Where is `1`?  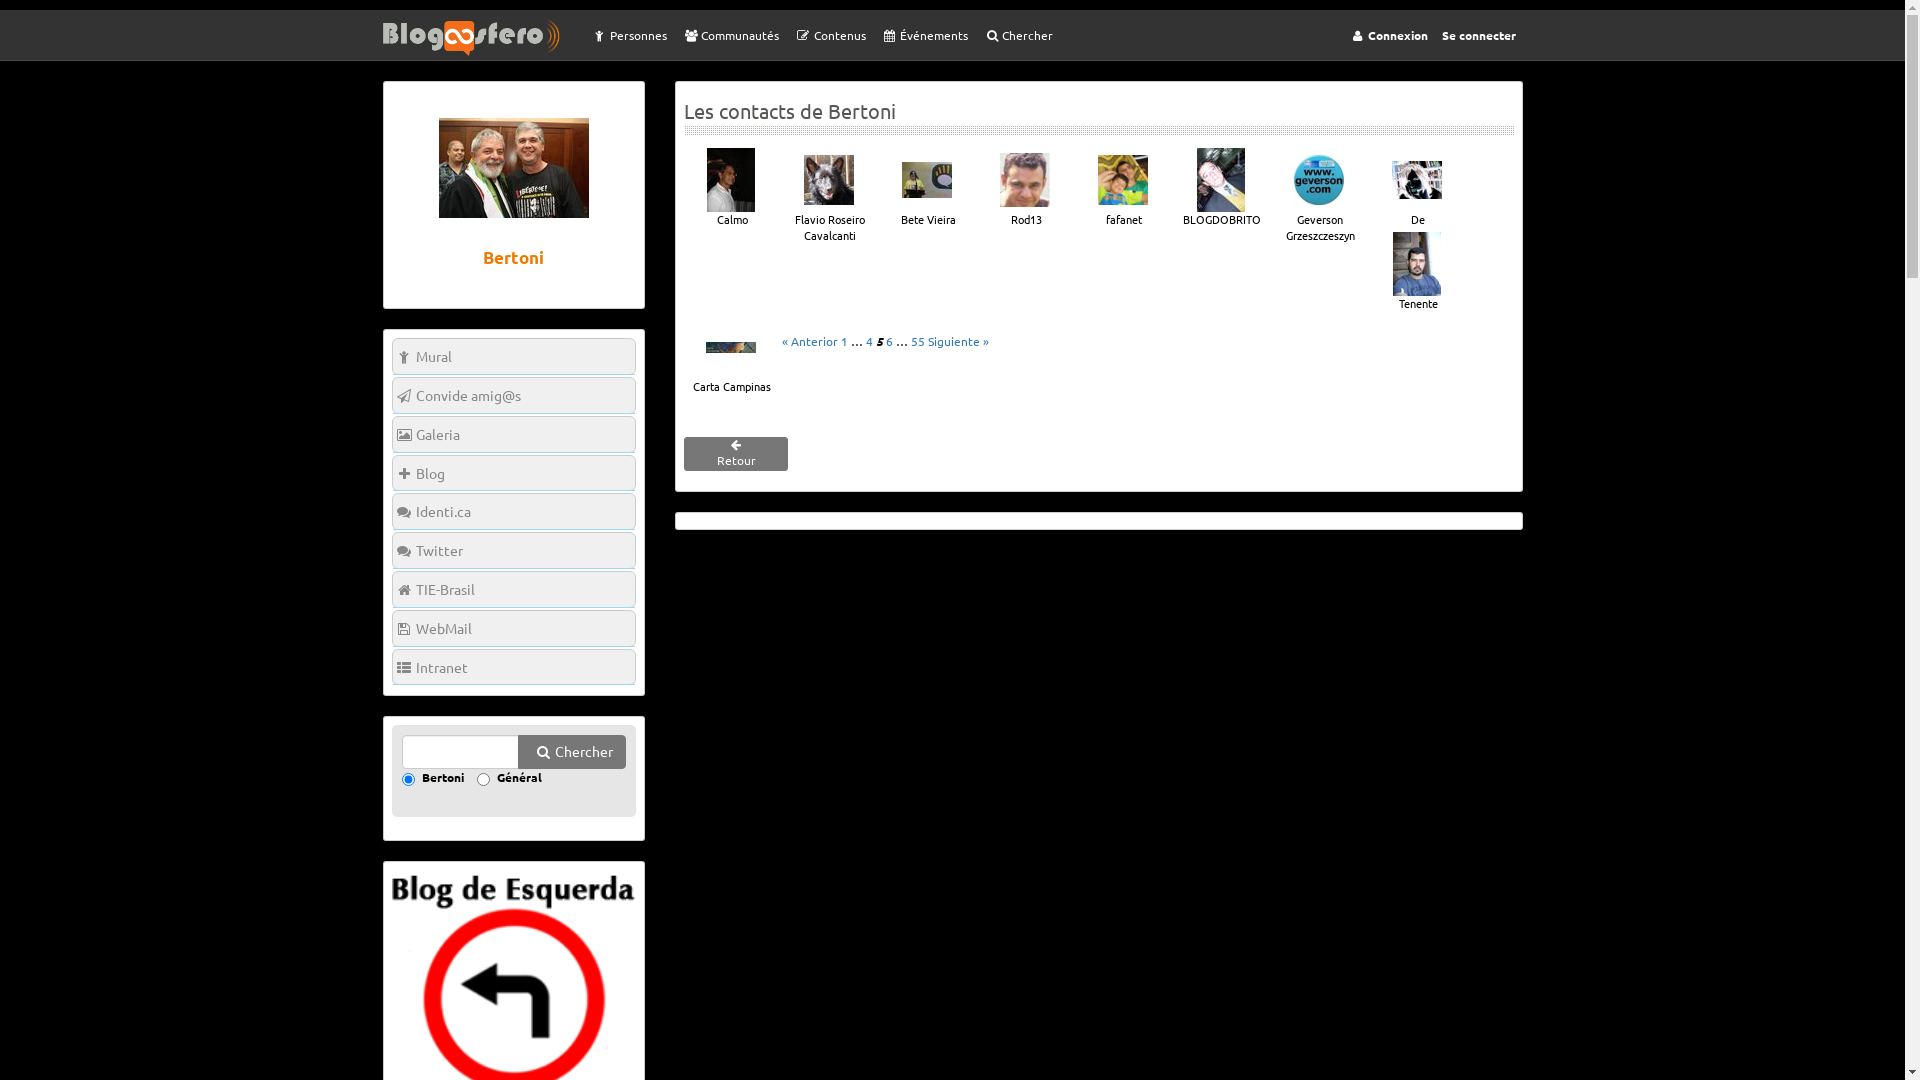 1 is located at coordinates (844, 341).